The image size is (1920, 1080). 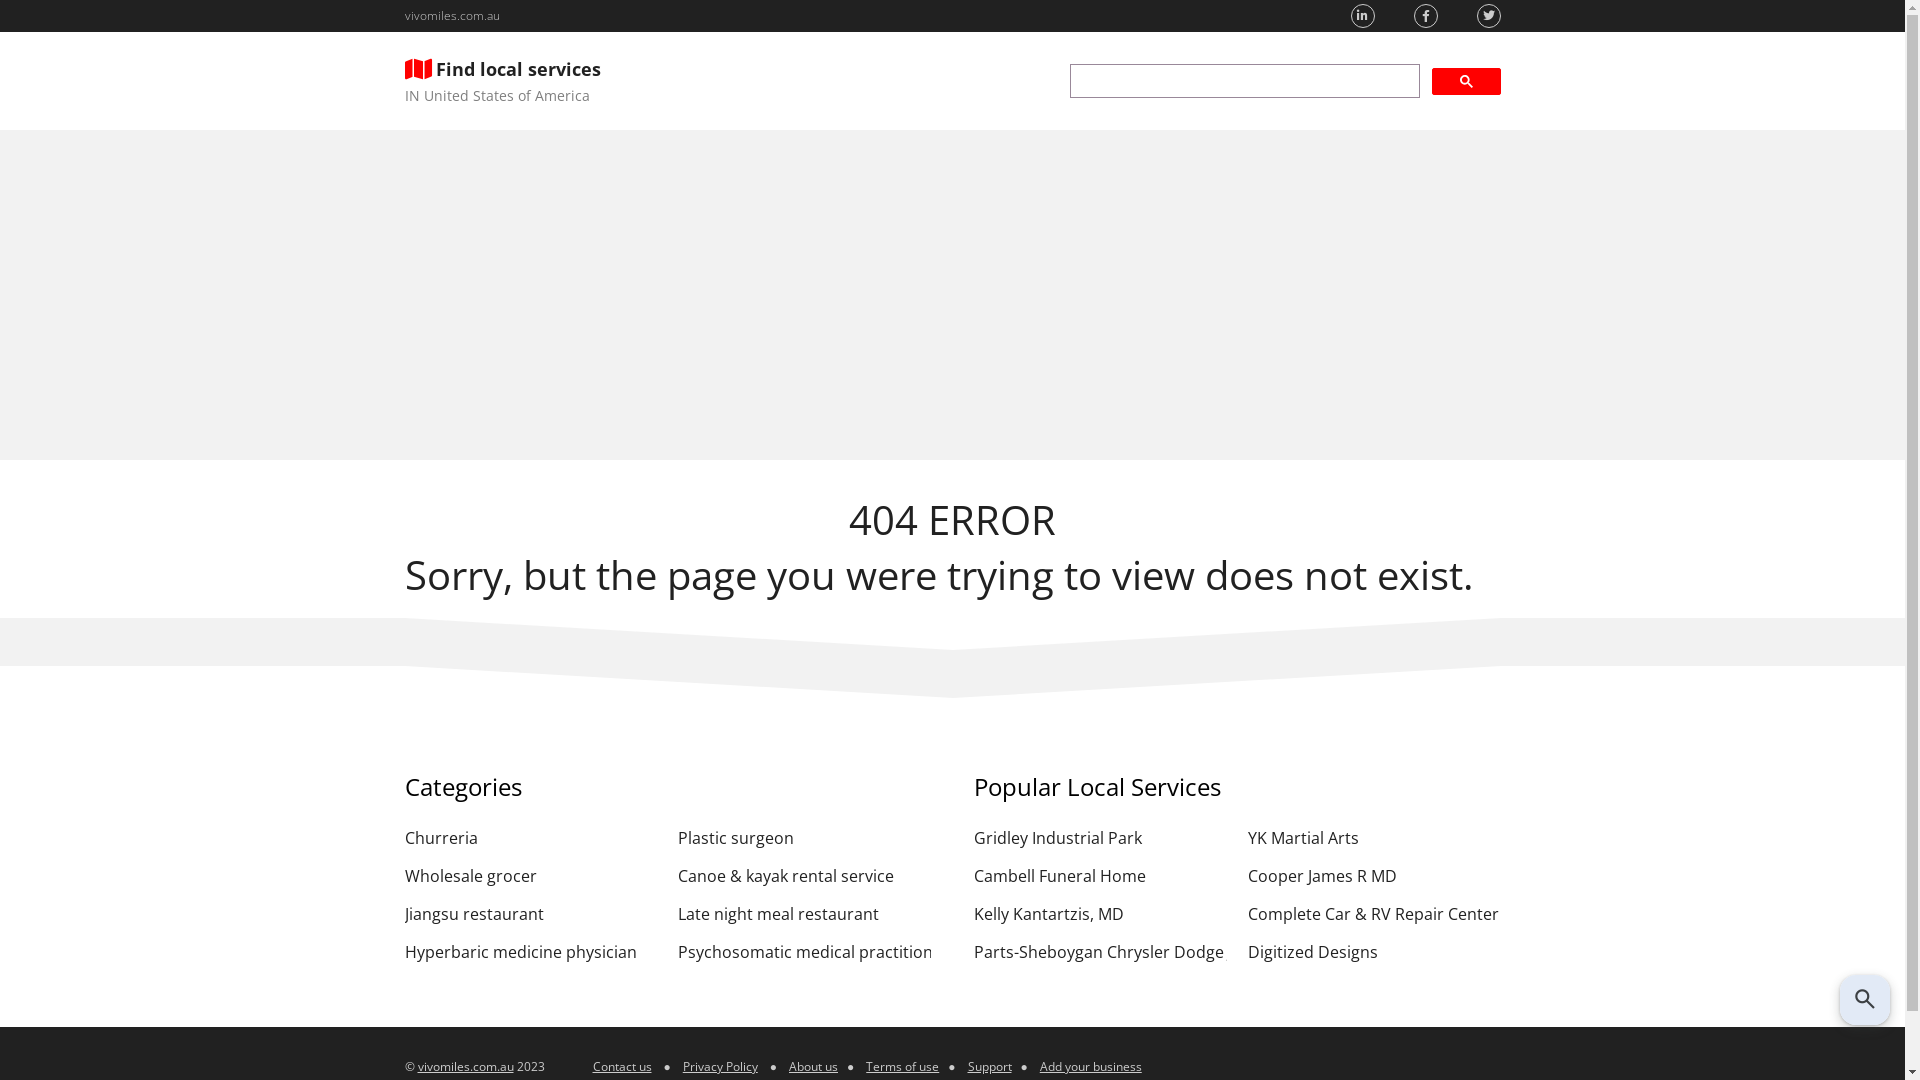 What do you see at coordinates (1245, 81) in the screenshot?
I see `search` at bounding box center [1245, 81].